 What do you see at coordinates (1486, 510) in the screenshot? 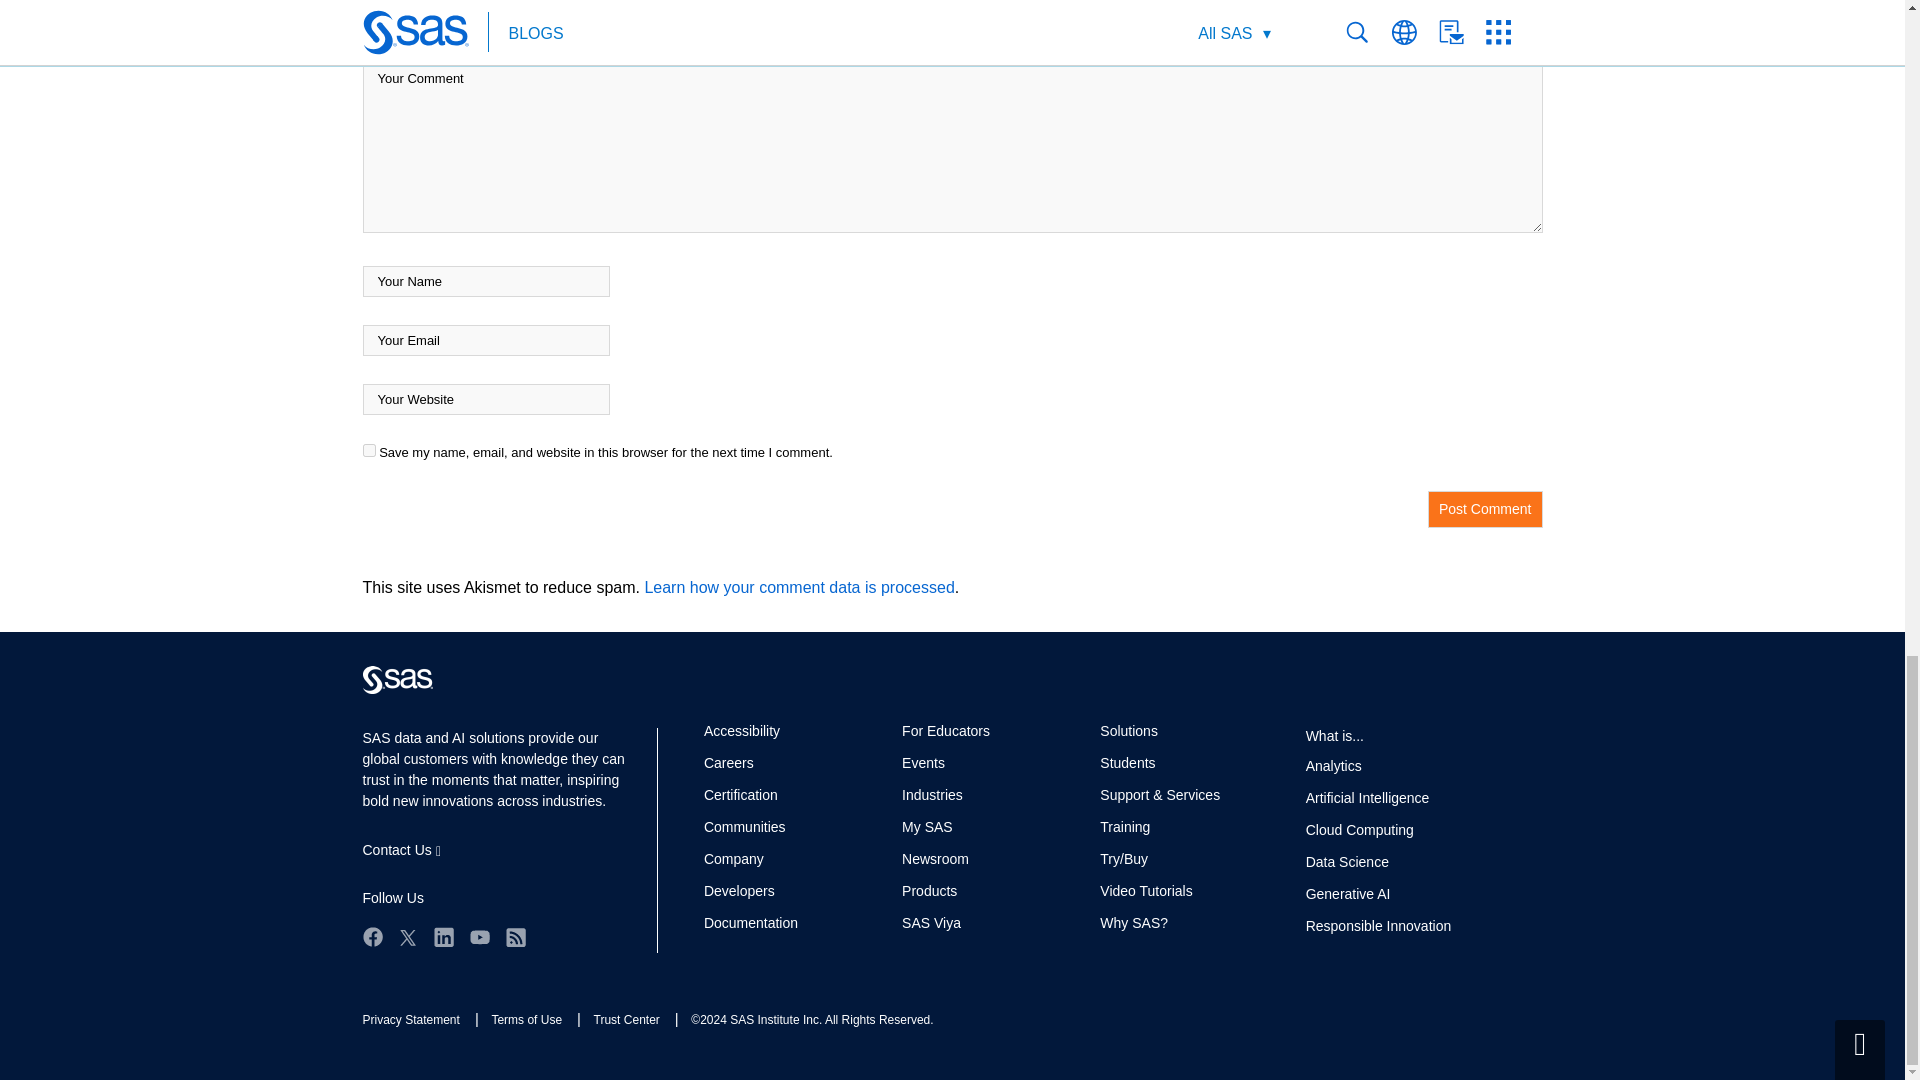
I see `Post Comment` at bounding box center [1486, 510].